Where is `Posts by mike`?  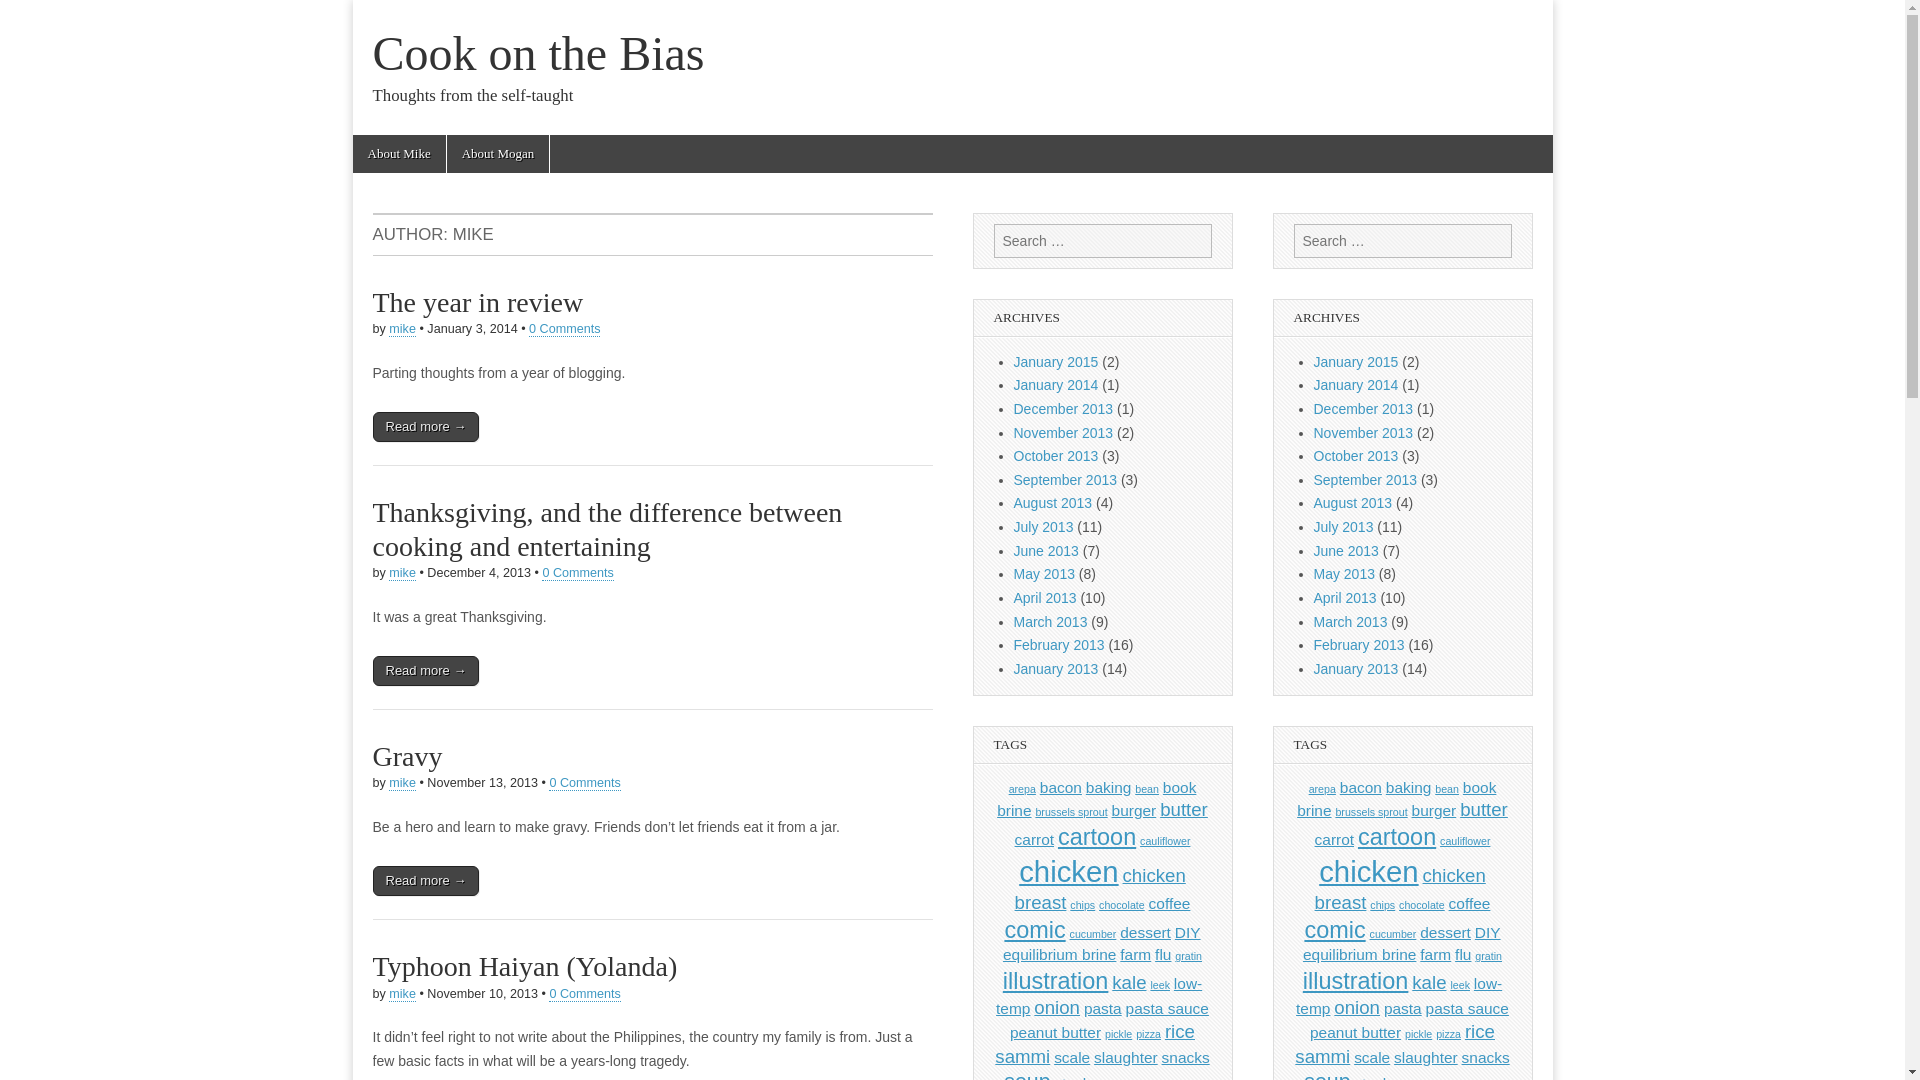 Posts by mike is located at coordinates (402, 783).